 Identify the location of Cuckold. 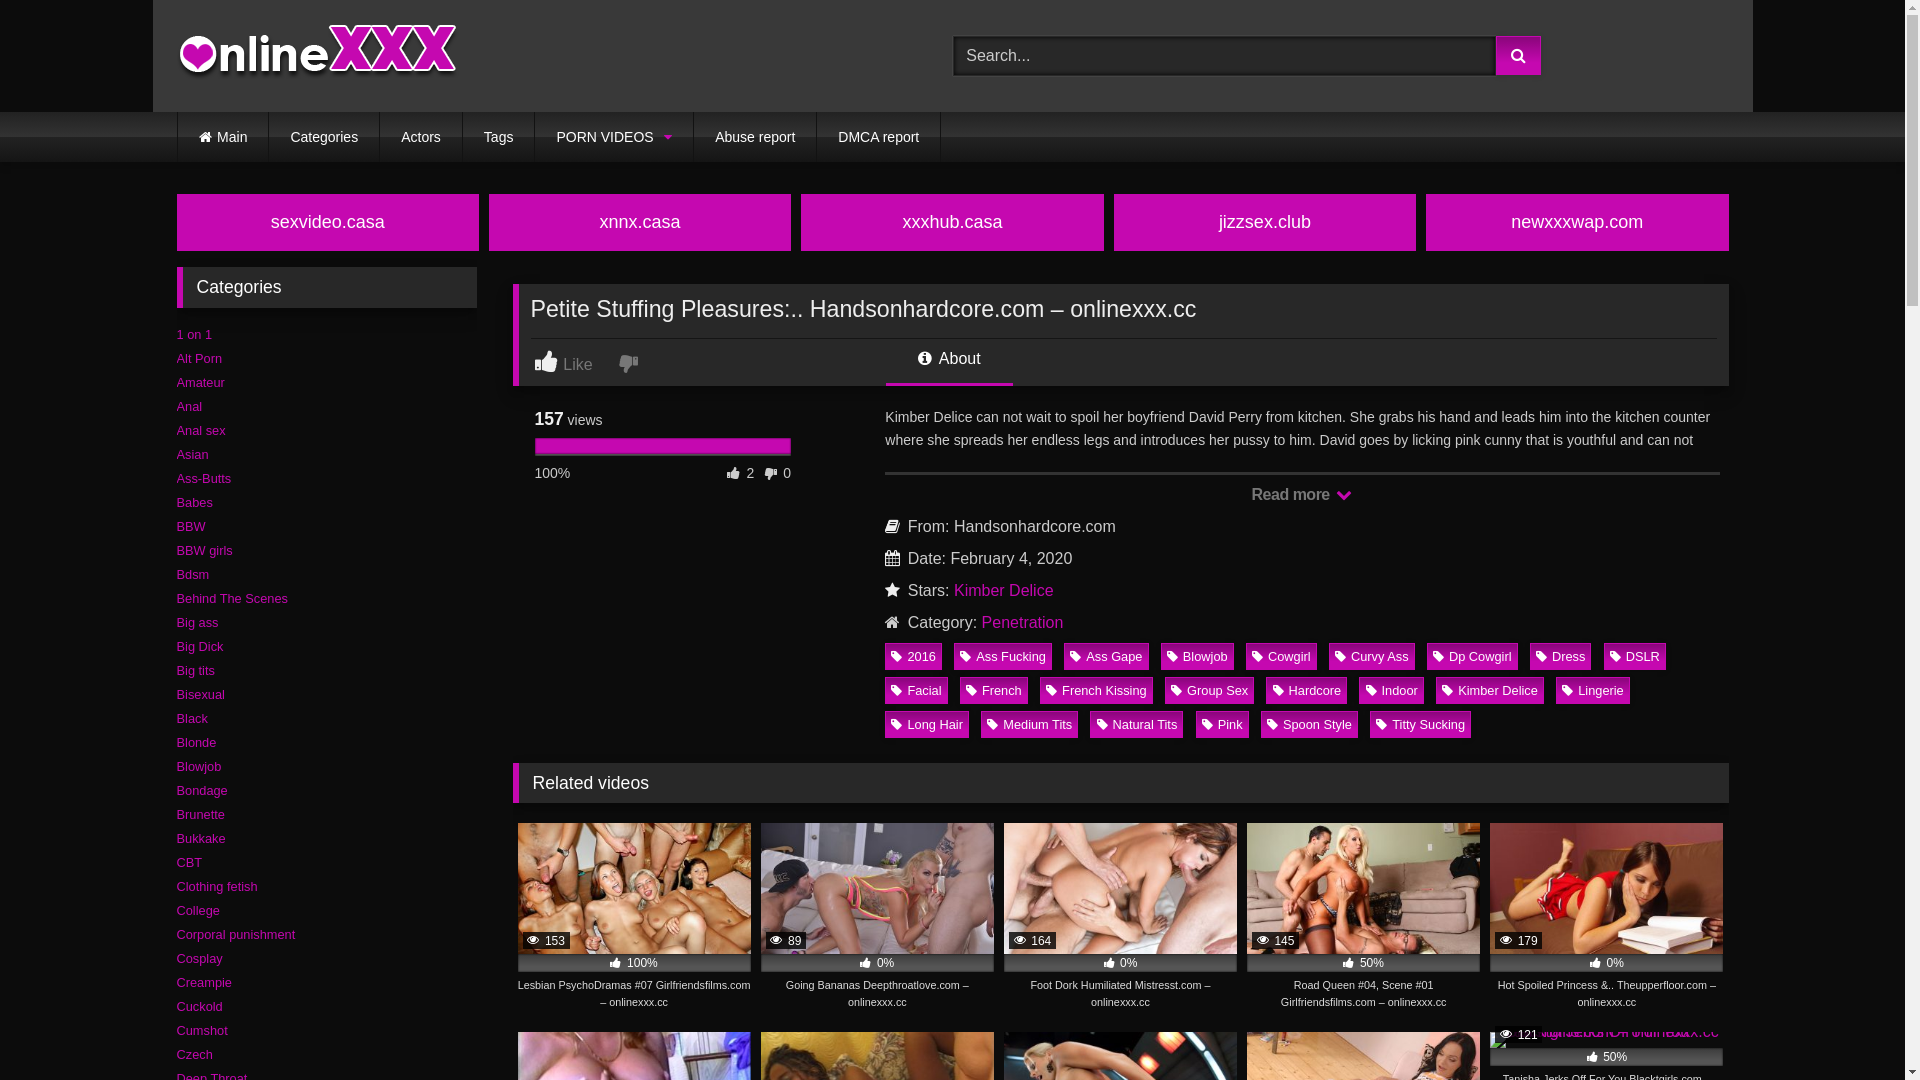
(199, 1006).